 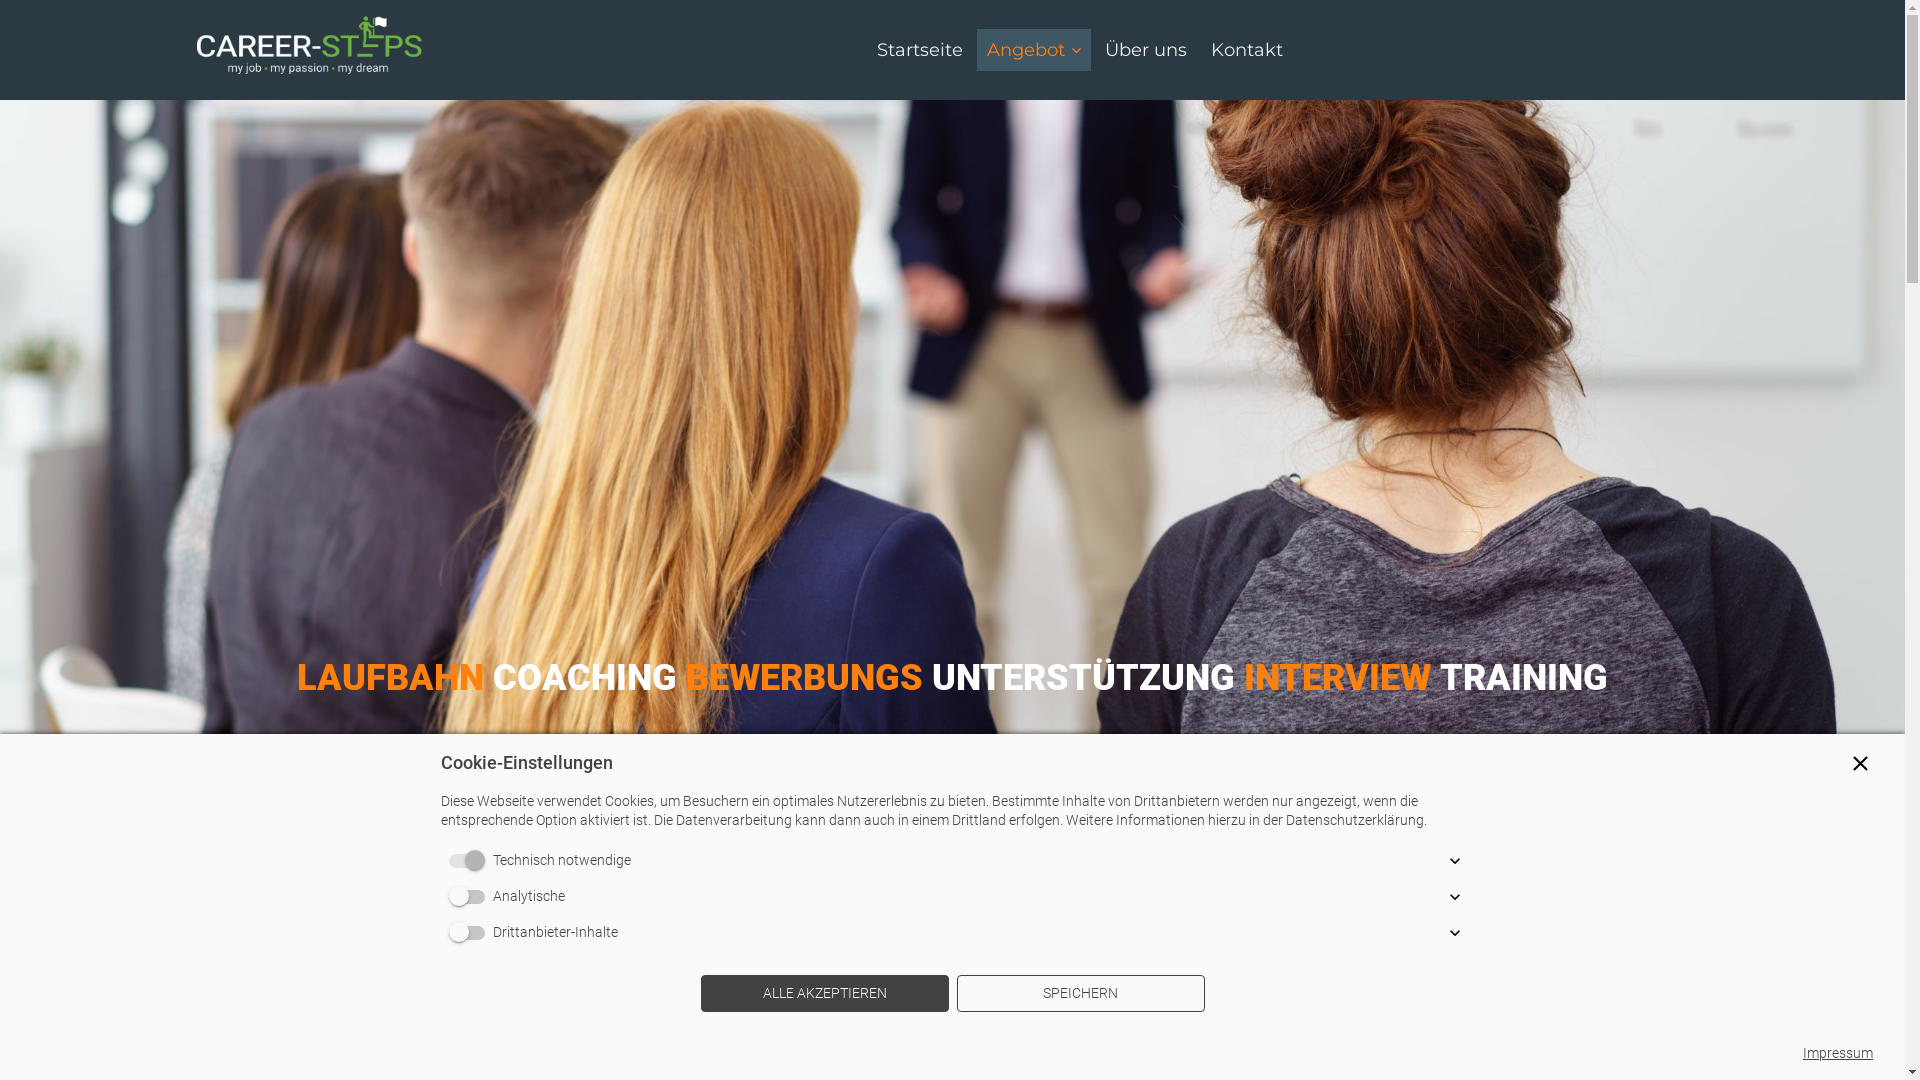 What do you see at coordinates (1080, 994) in the screenshot?
I see `SPEICHERN` at bounding box center [1080, 994].